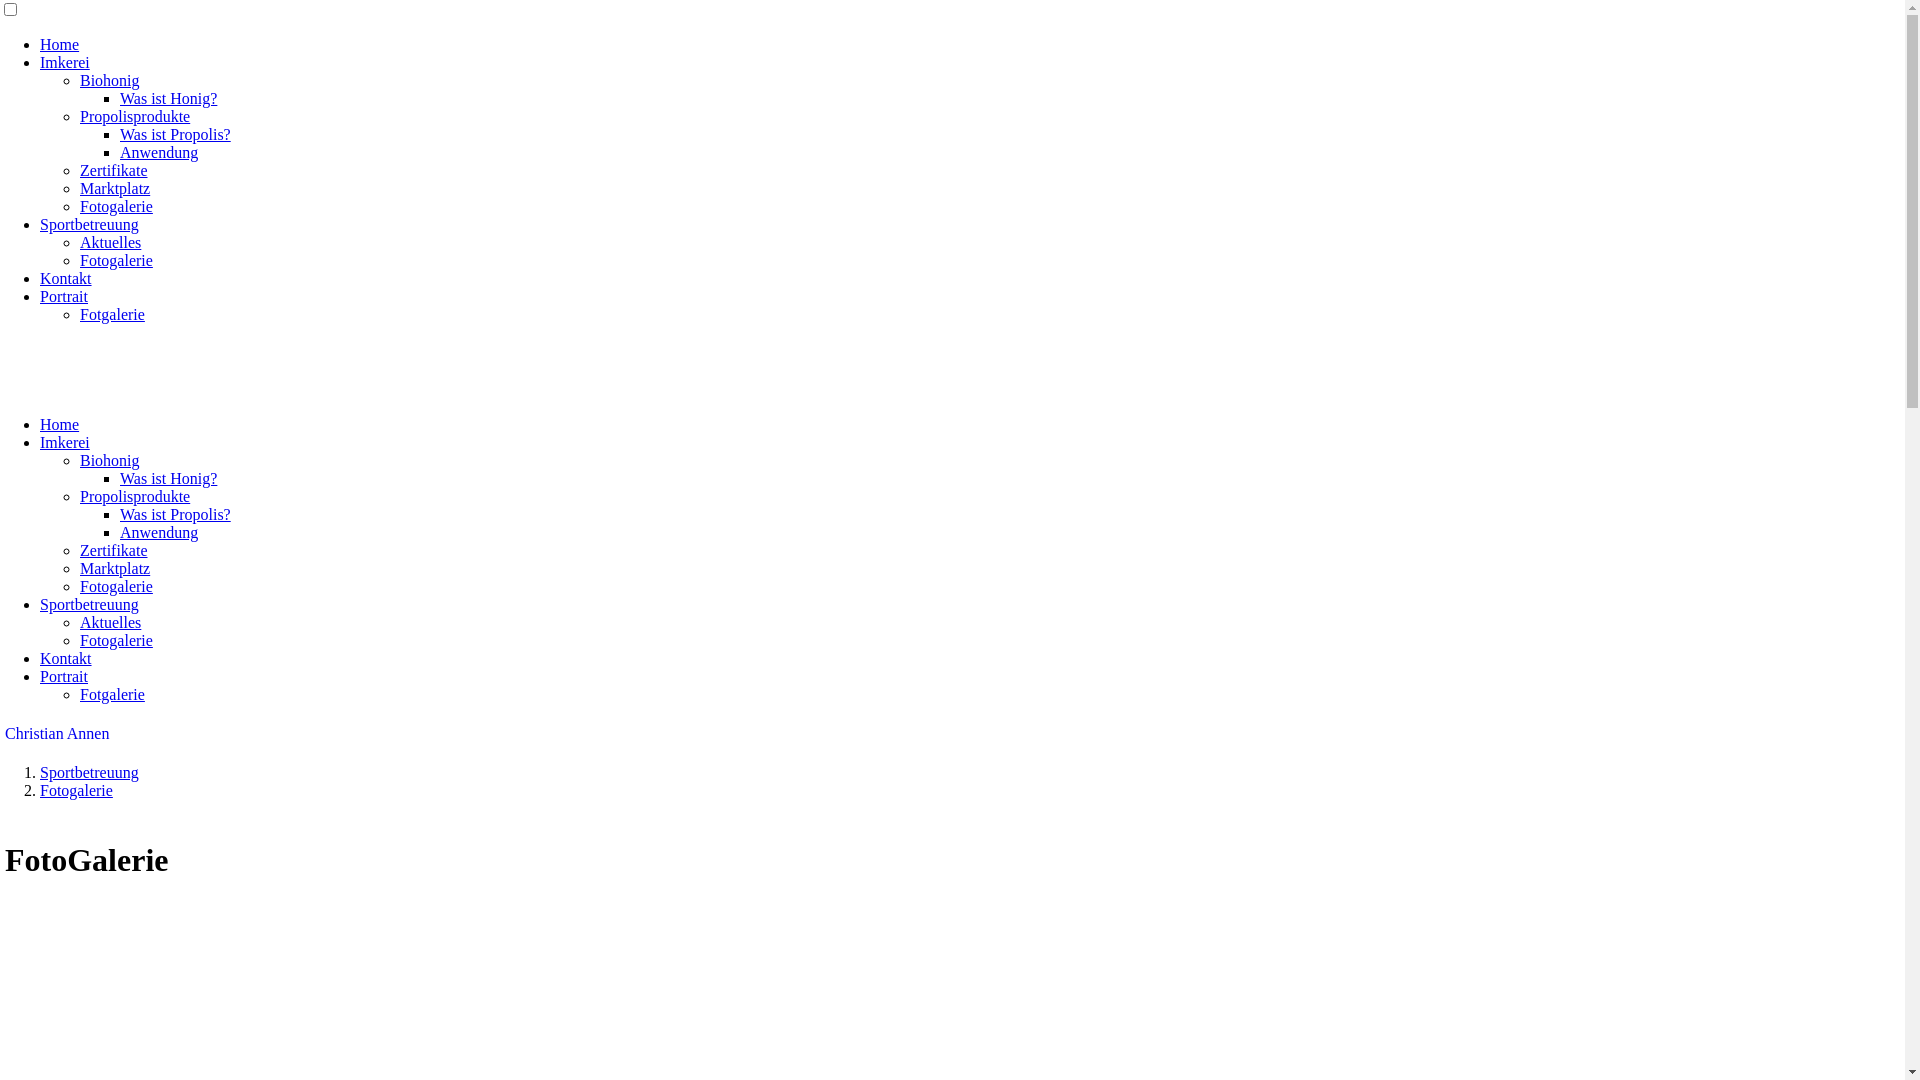 The image size is (1920, 1080). I want to click on Marktplatz, so click(115, 188).